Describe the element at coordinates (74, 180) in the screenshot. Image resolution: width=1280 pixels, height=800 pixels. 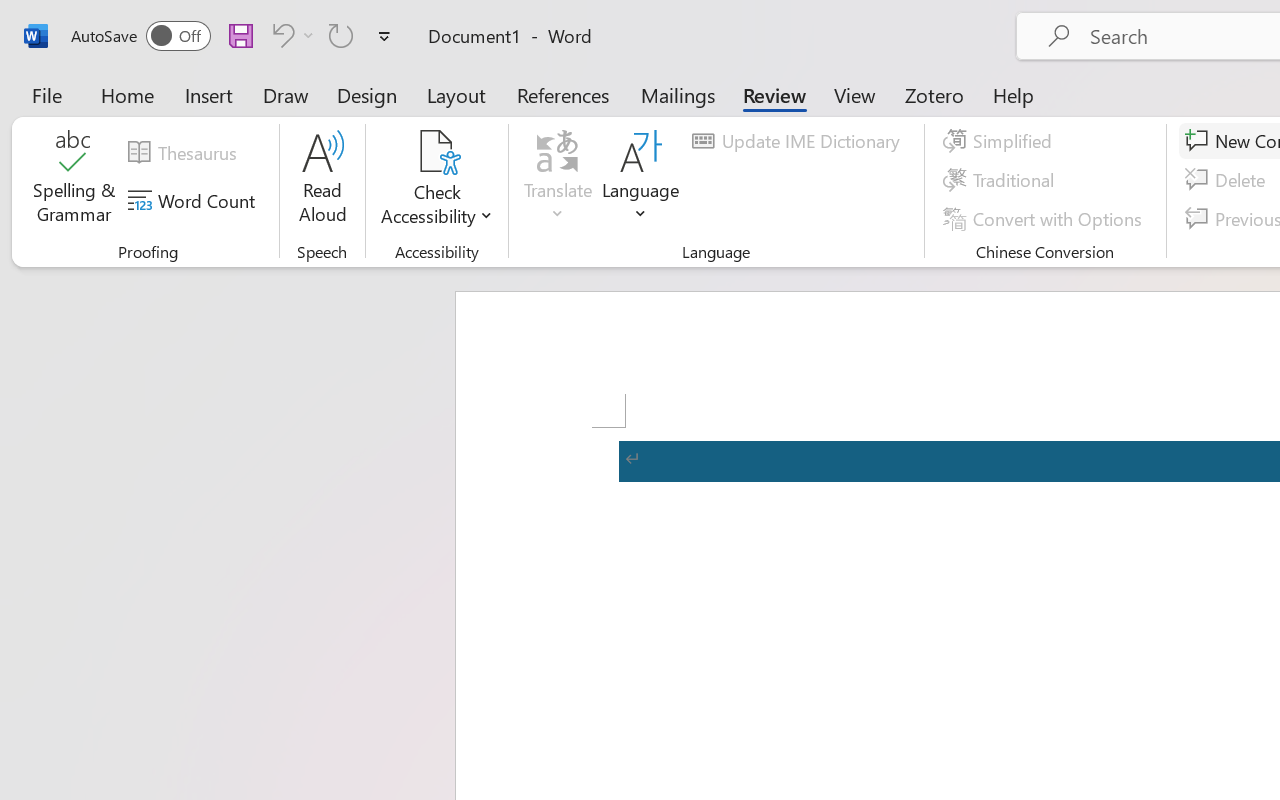
I see `Spelling & Grammar` at that location.